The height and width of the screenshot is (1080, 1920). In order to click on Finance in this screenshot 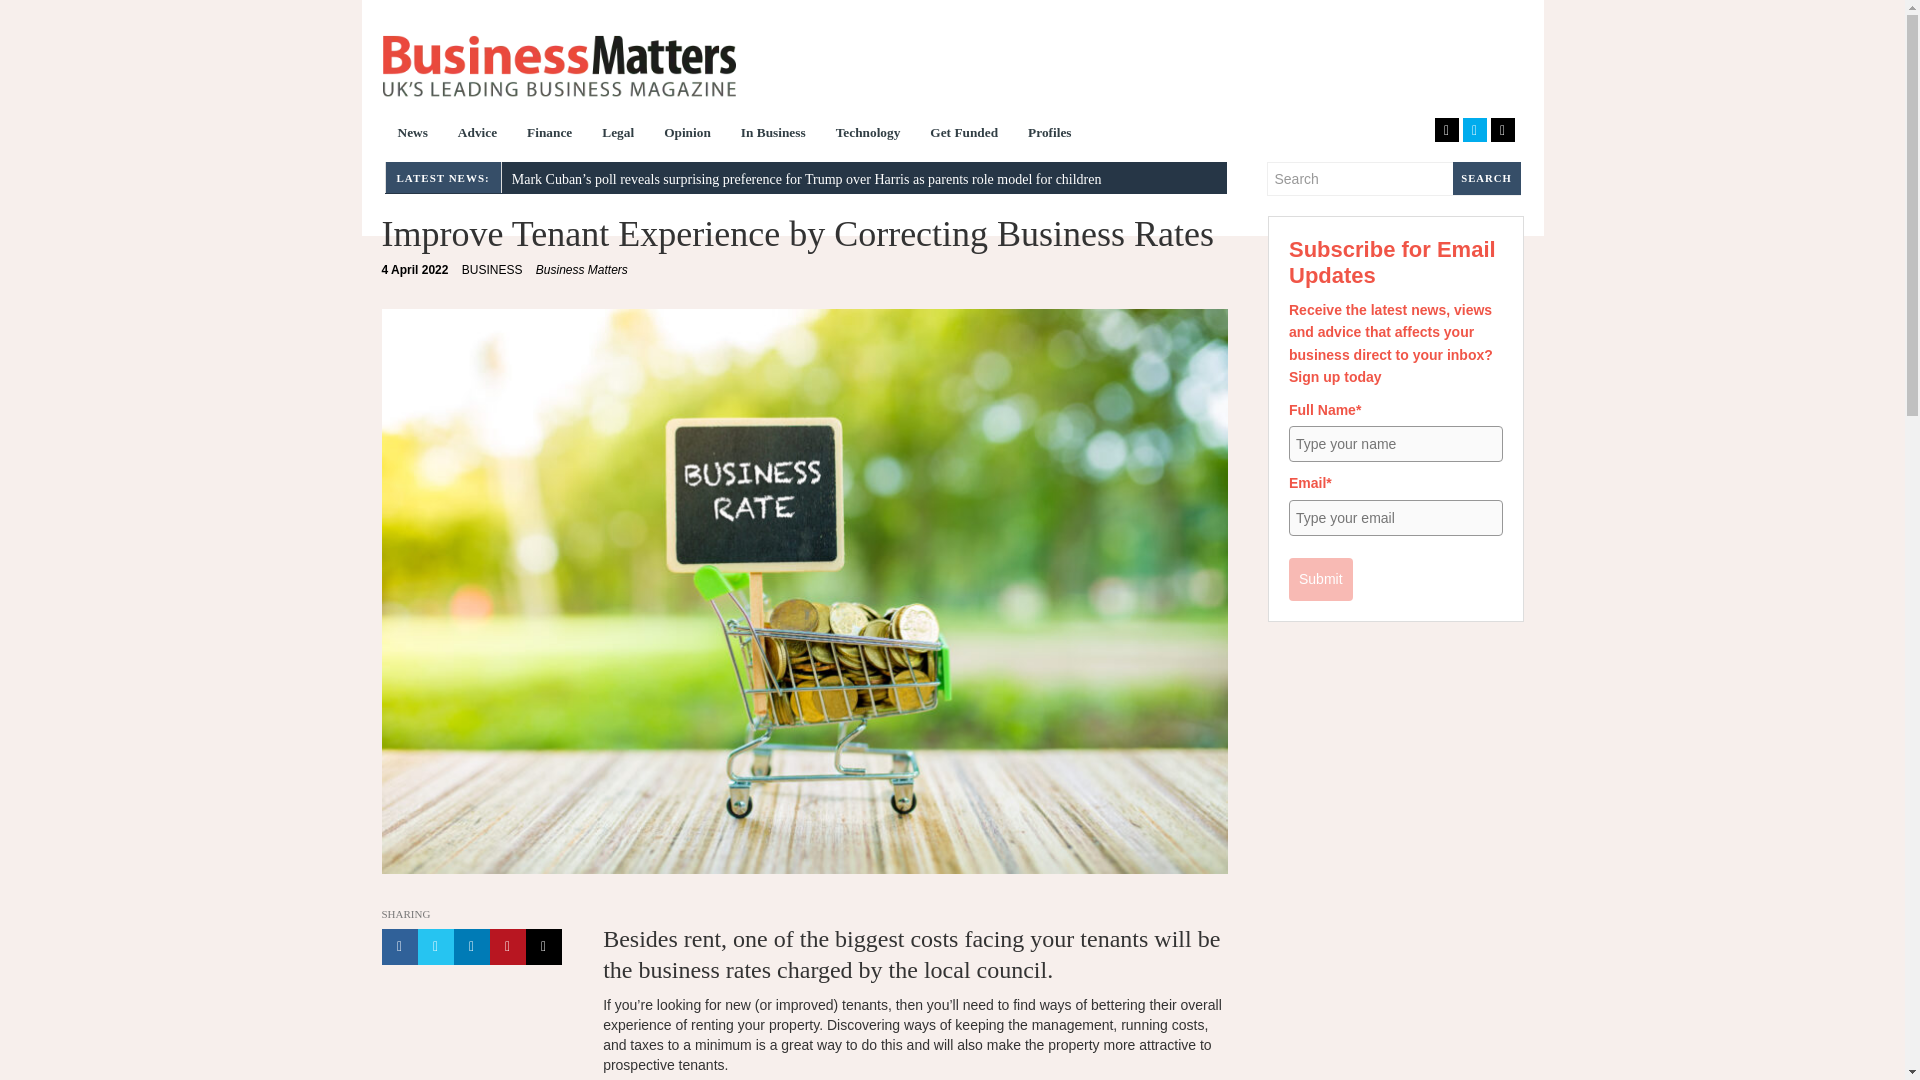, I will do `click(492, 270)`.